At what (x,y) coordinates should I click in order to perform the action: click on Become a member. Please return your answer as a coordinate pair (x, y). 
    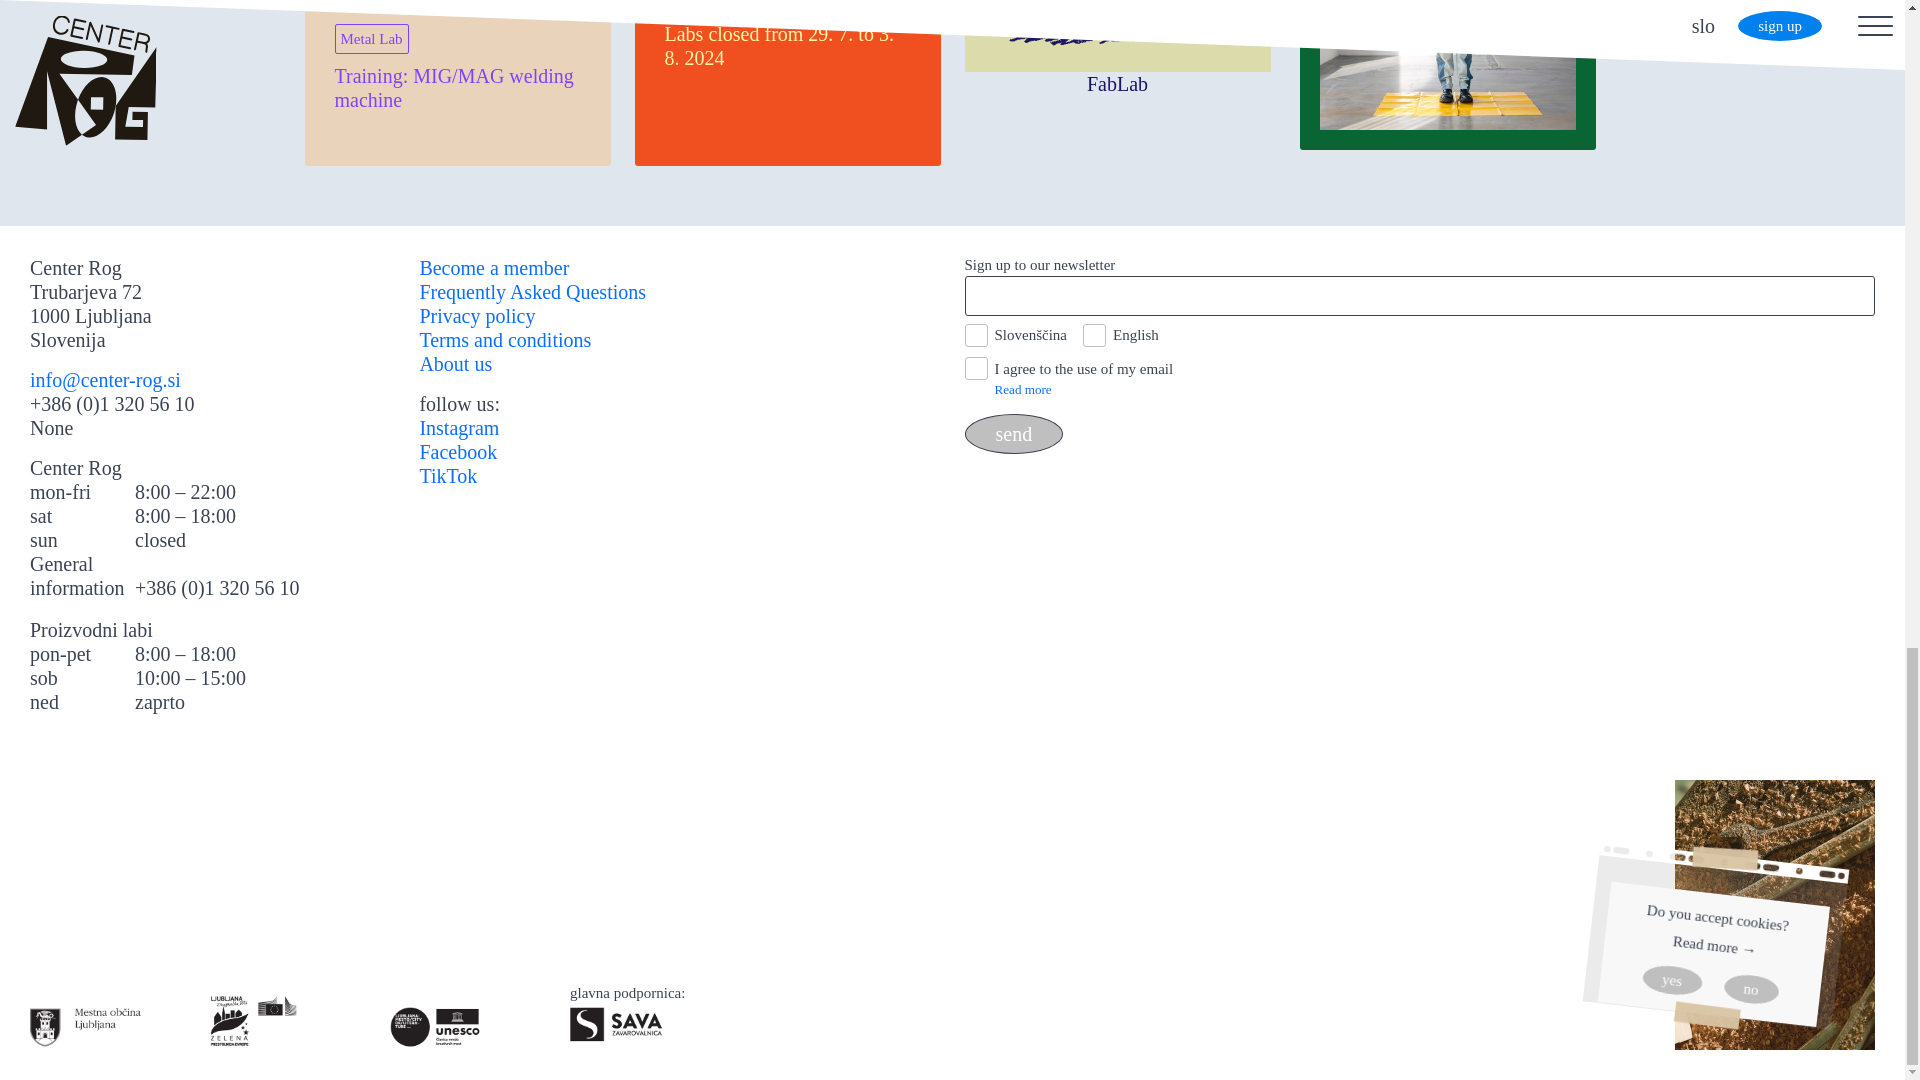
    Looking at the image, I should click on (493, 268).